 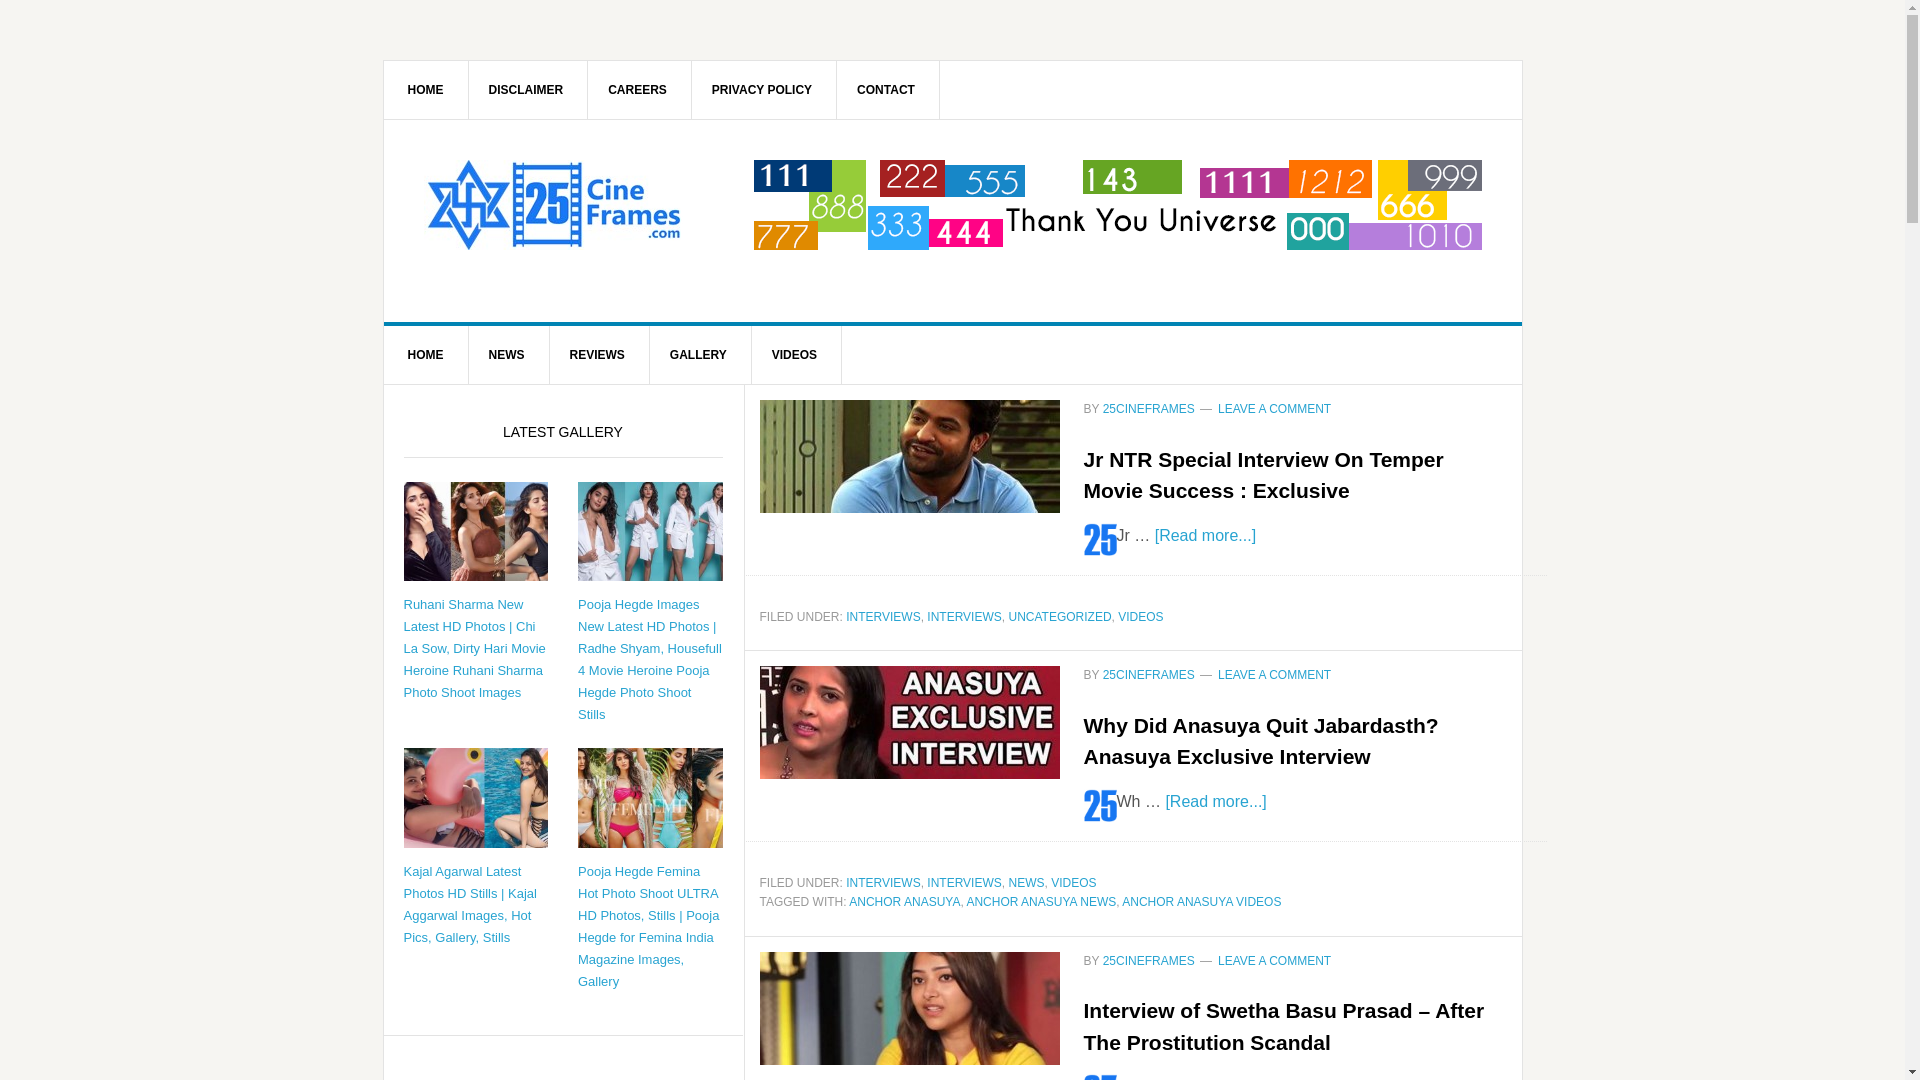 I want to click on INTERVIEWS, so click(x=883, y=883).